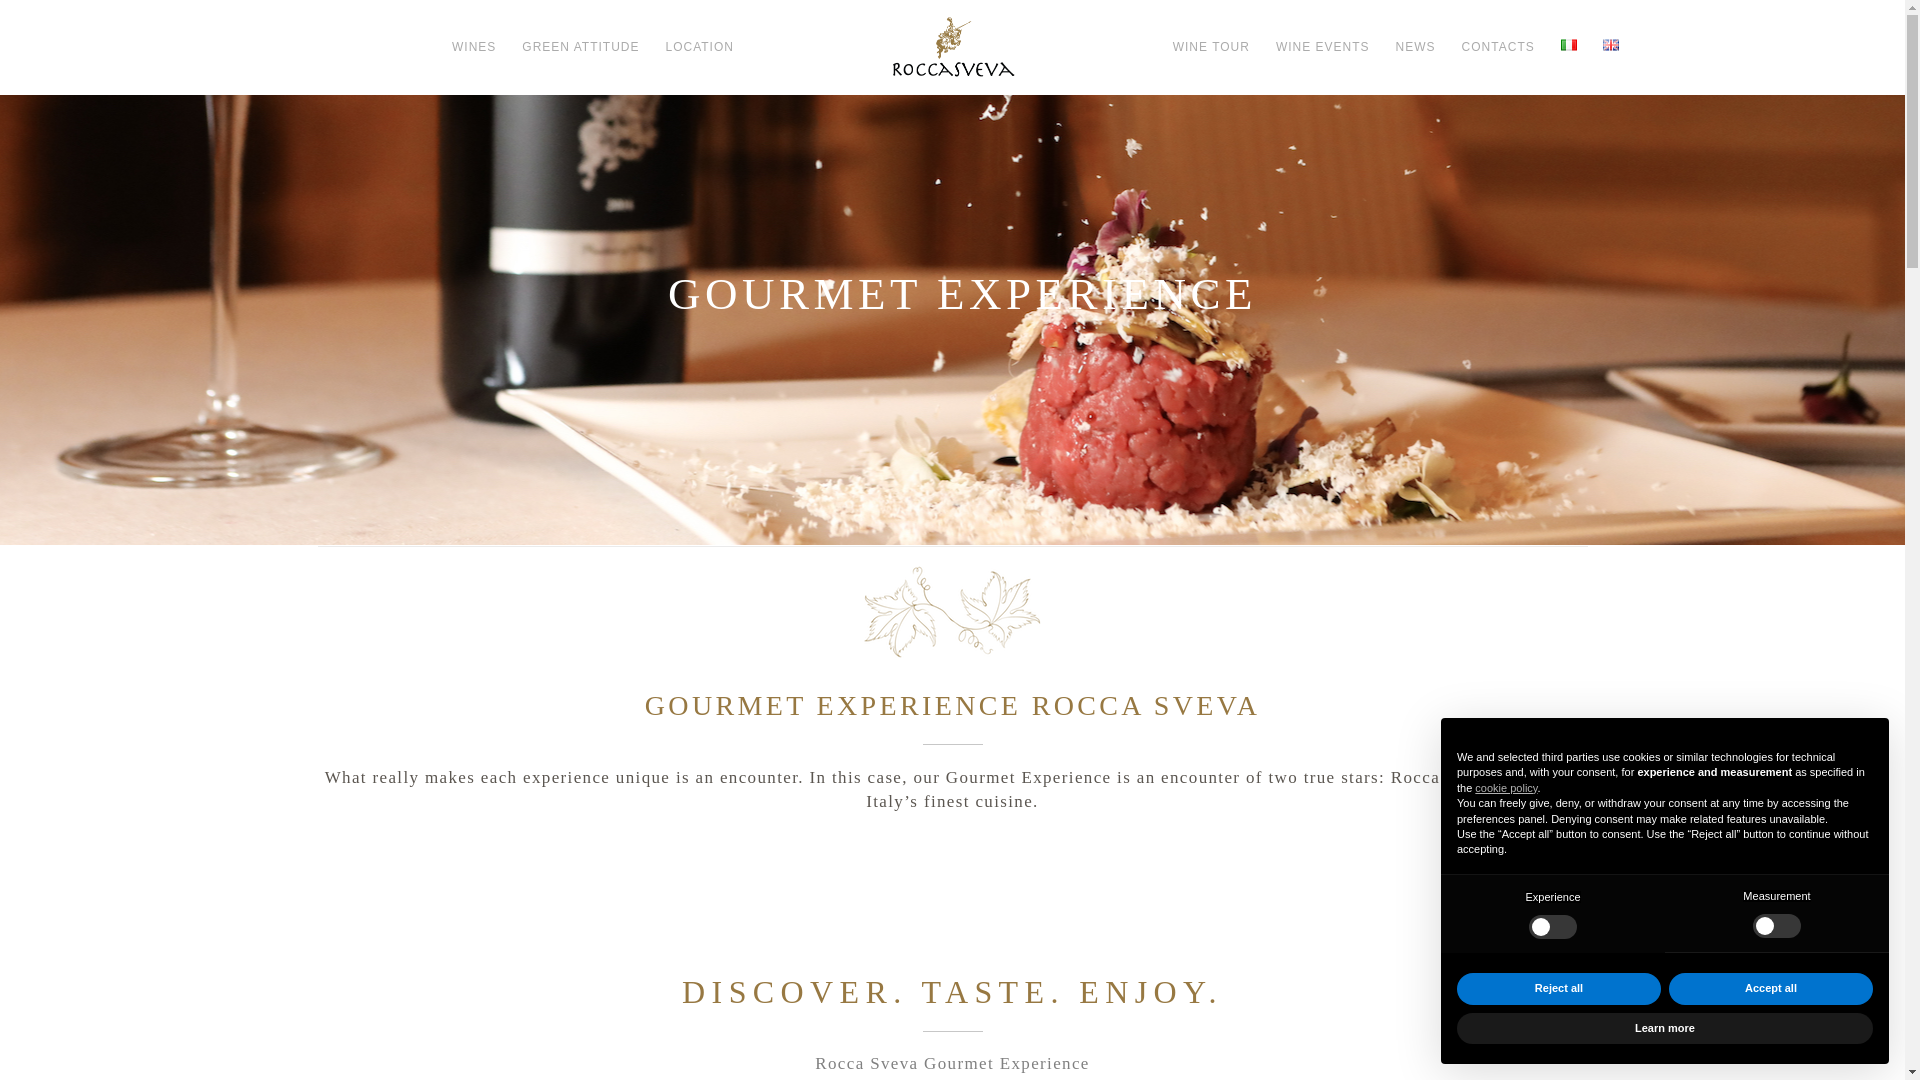 Image resolution: width=1920 pixels, height=1080 pixels. I want to click on false, so click(1552, 926).